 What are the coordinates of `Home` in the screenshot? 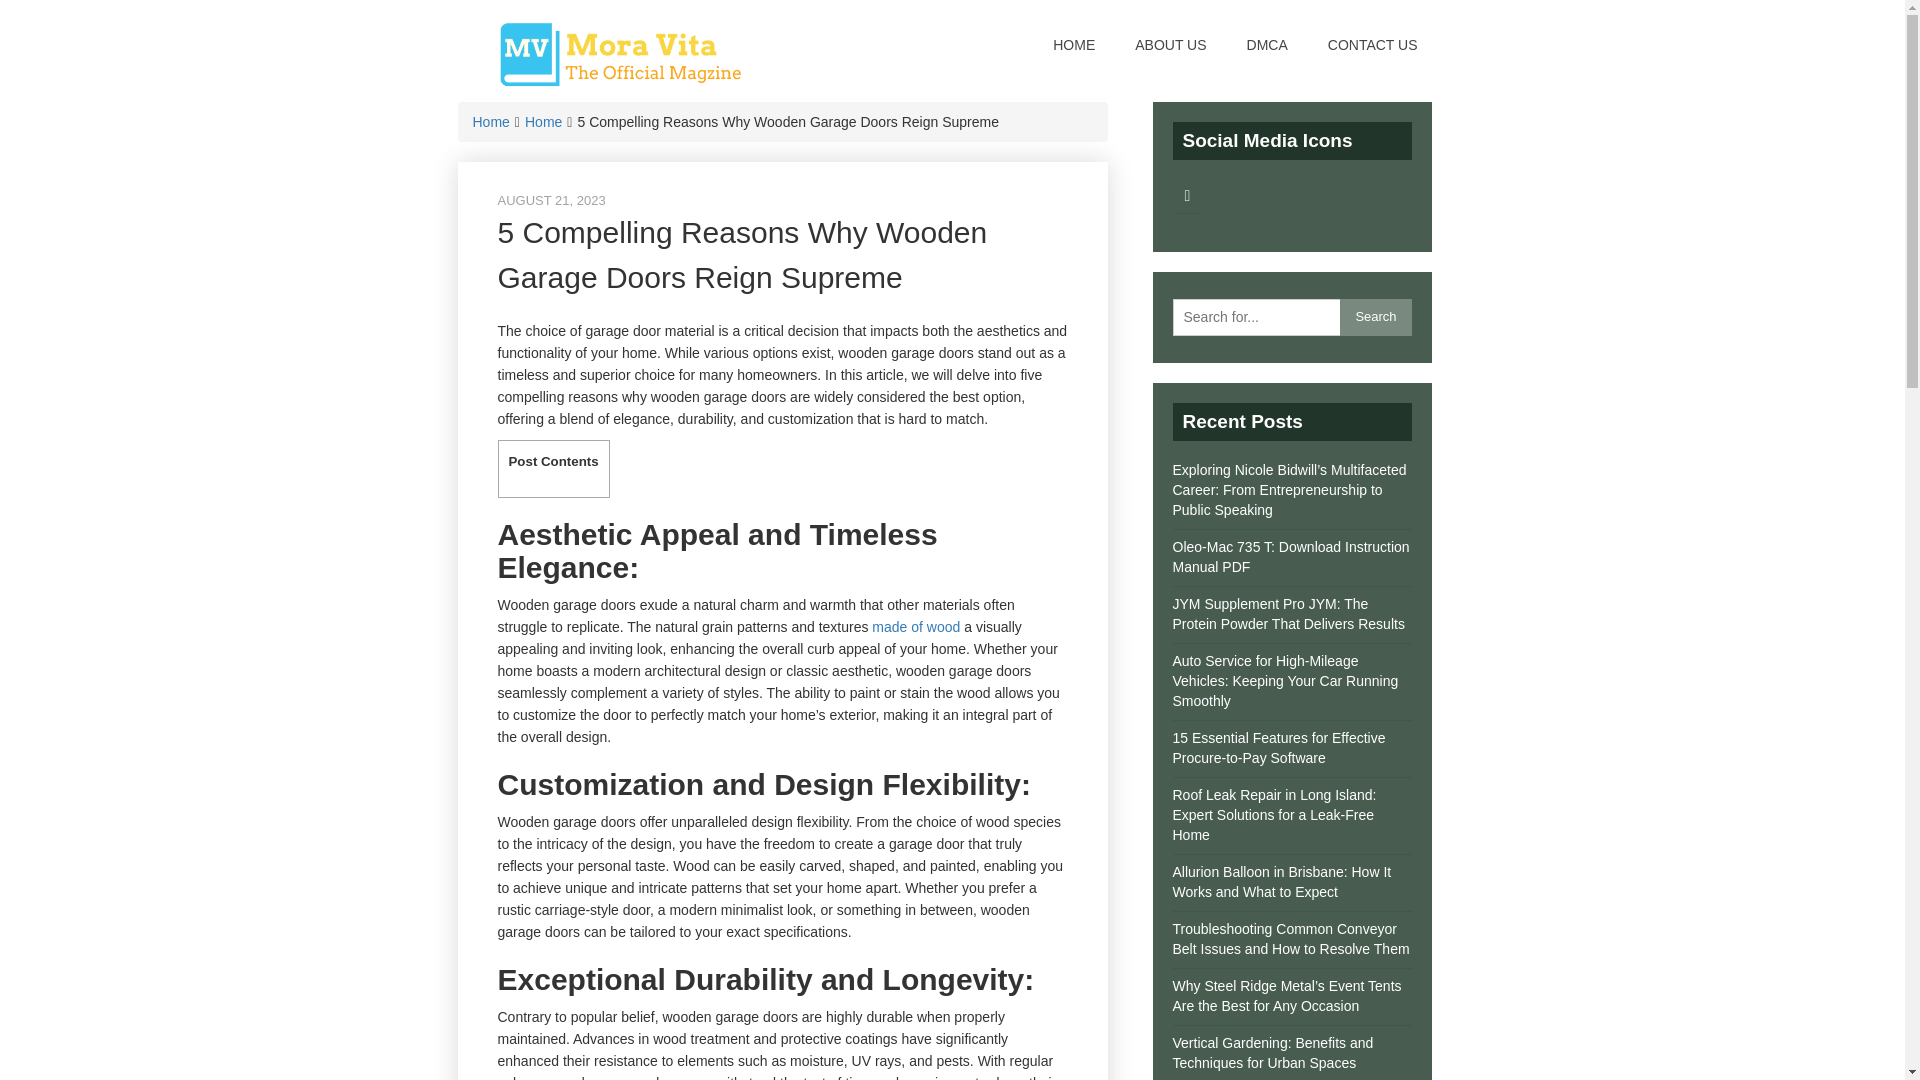 It's located at (543, 122).